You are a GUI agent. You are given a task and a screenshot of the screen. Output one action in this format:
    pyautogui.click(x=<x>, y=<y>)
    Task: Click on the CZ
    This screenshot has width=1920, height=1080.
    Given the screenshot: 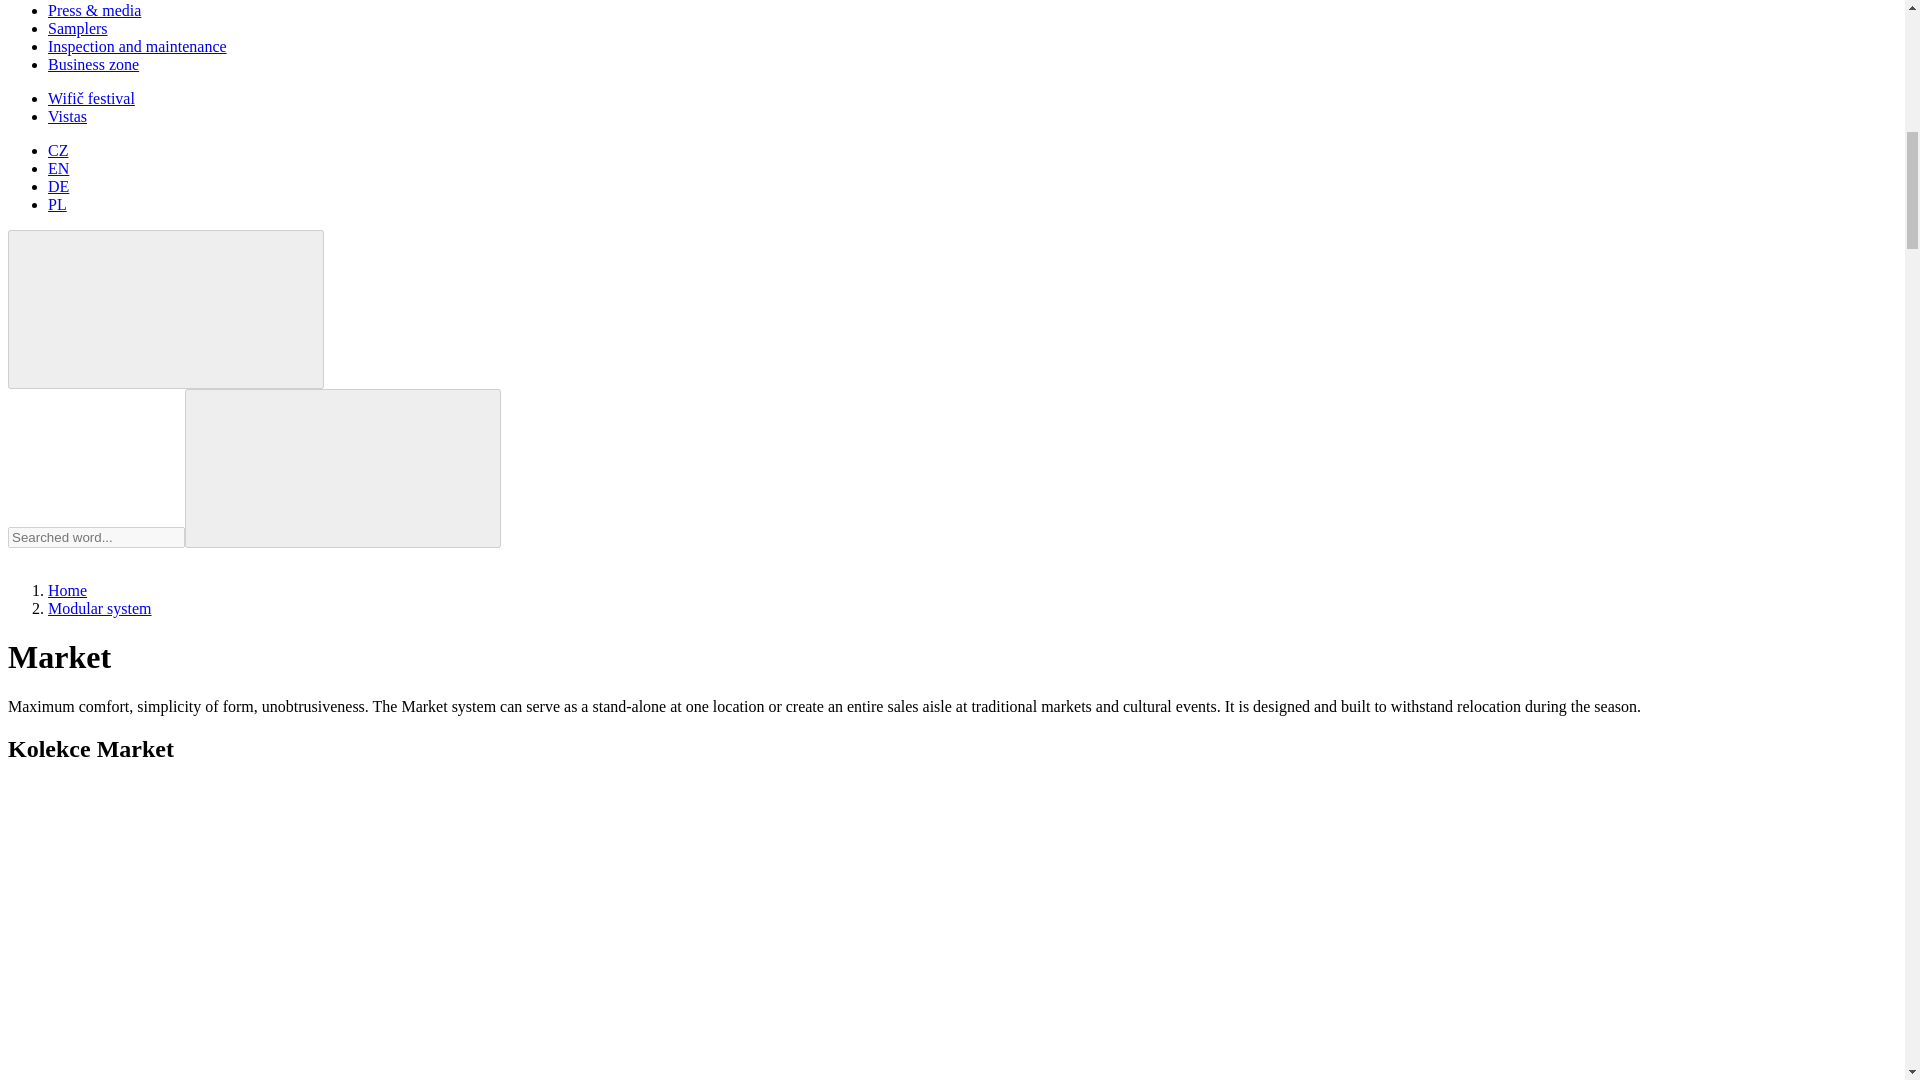 What is the action you would take?
    pyautogui.click(x=58, y=150)
    